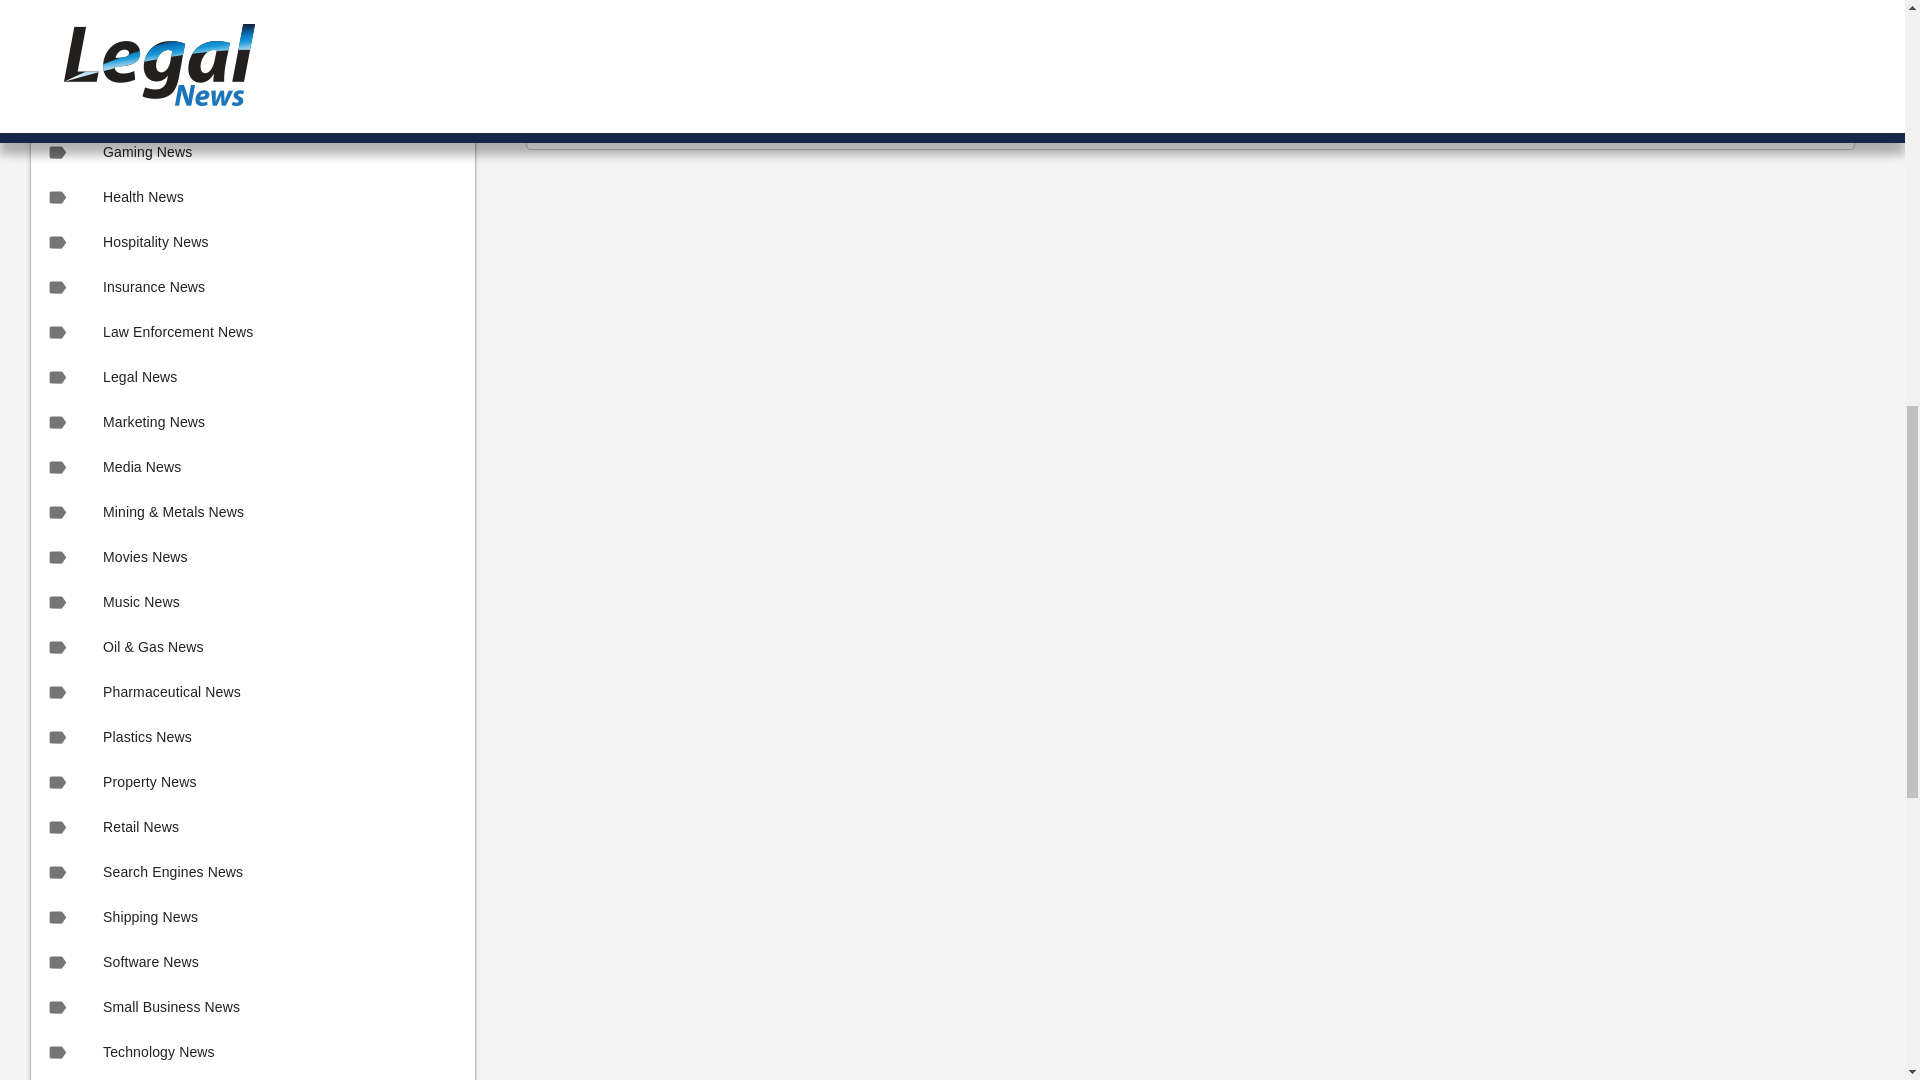 Image resolution: width=1920 pixels, height=1080 pixels. I want to click on Marketing News, so click(252, 422).